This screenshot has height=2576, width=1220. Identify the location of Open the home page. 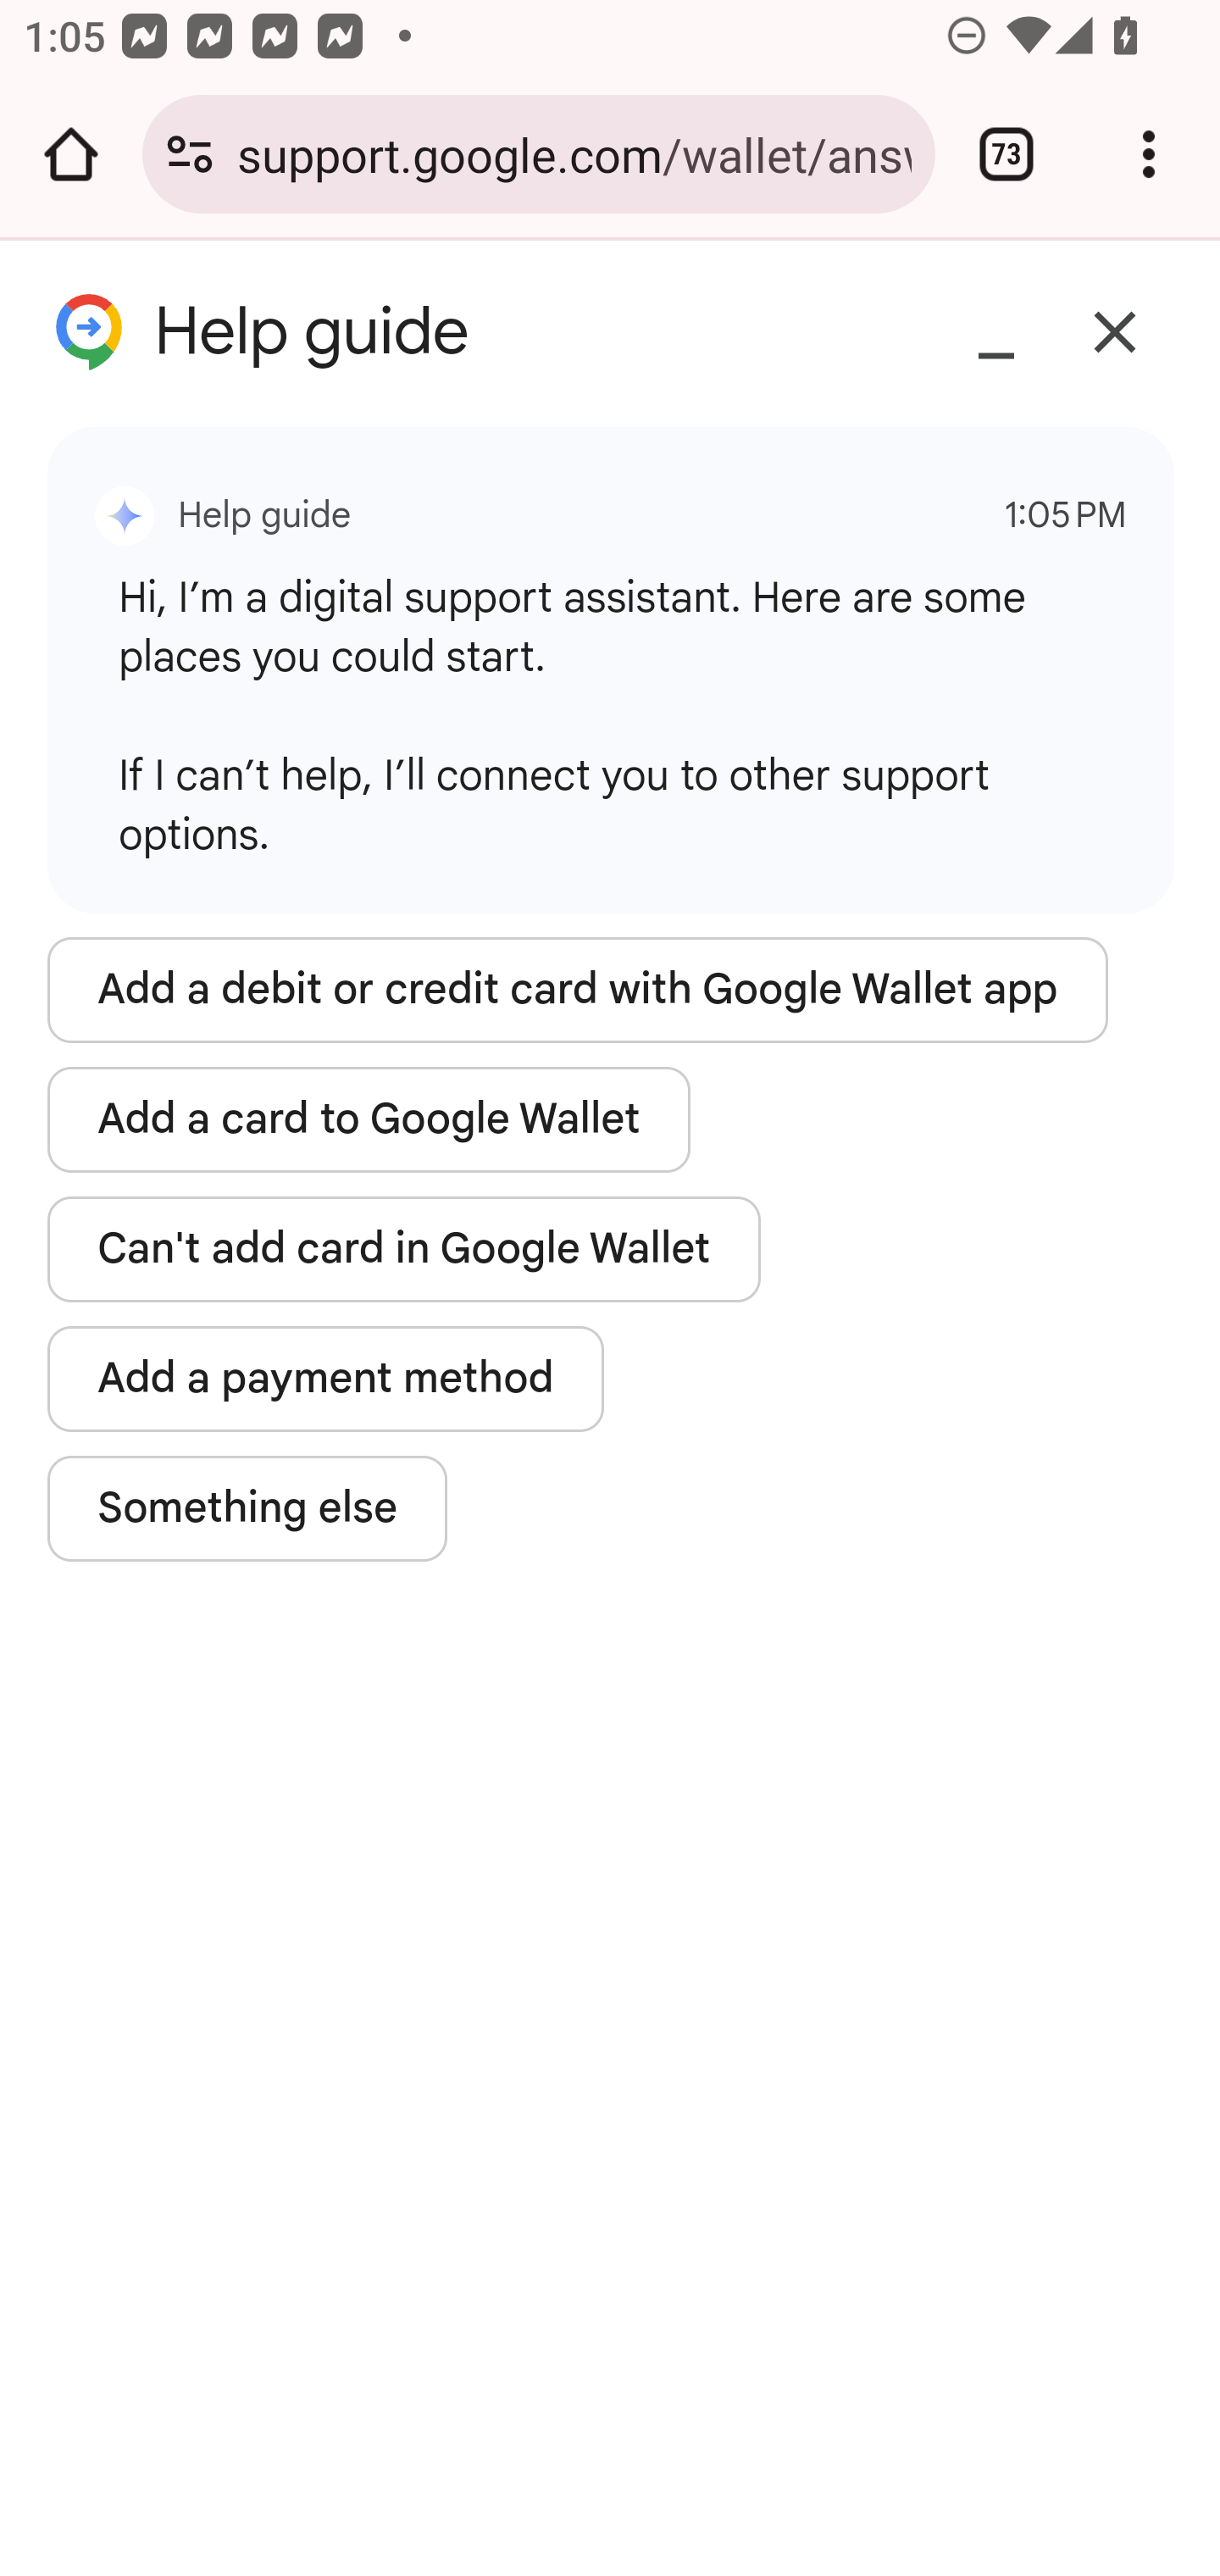
(71, 154).